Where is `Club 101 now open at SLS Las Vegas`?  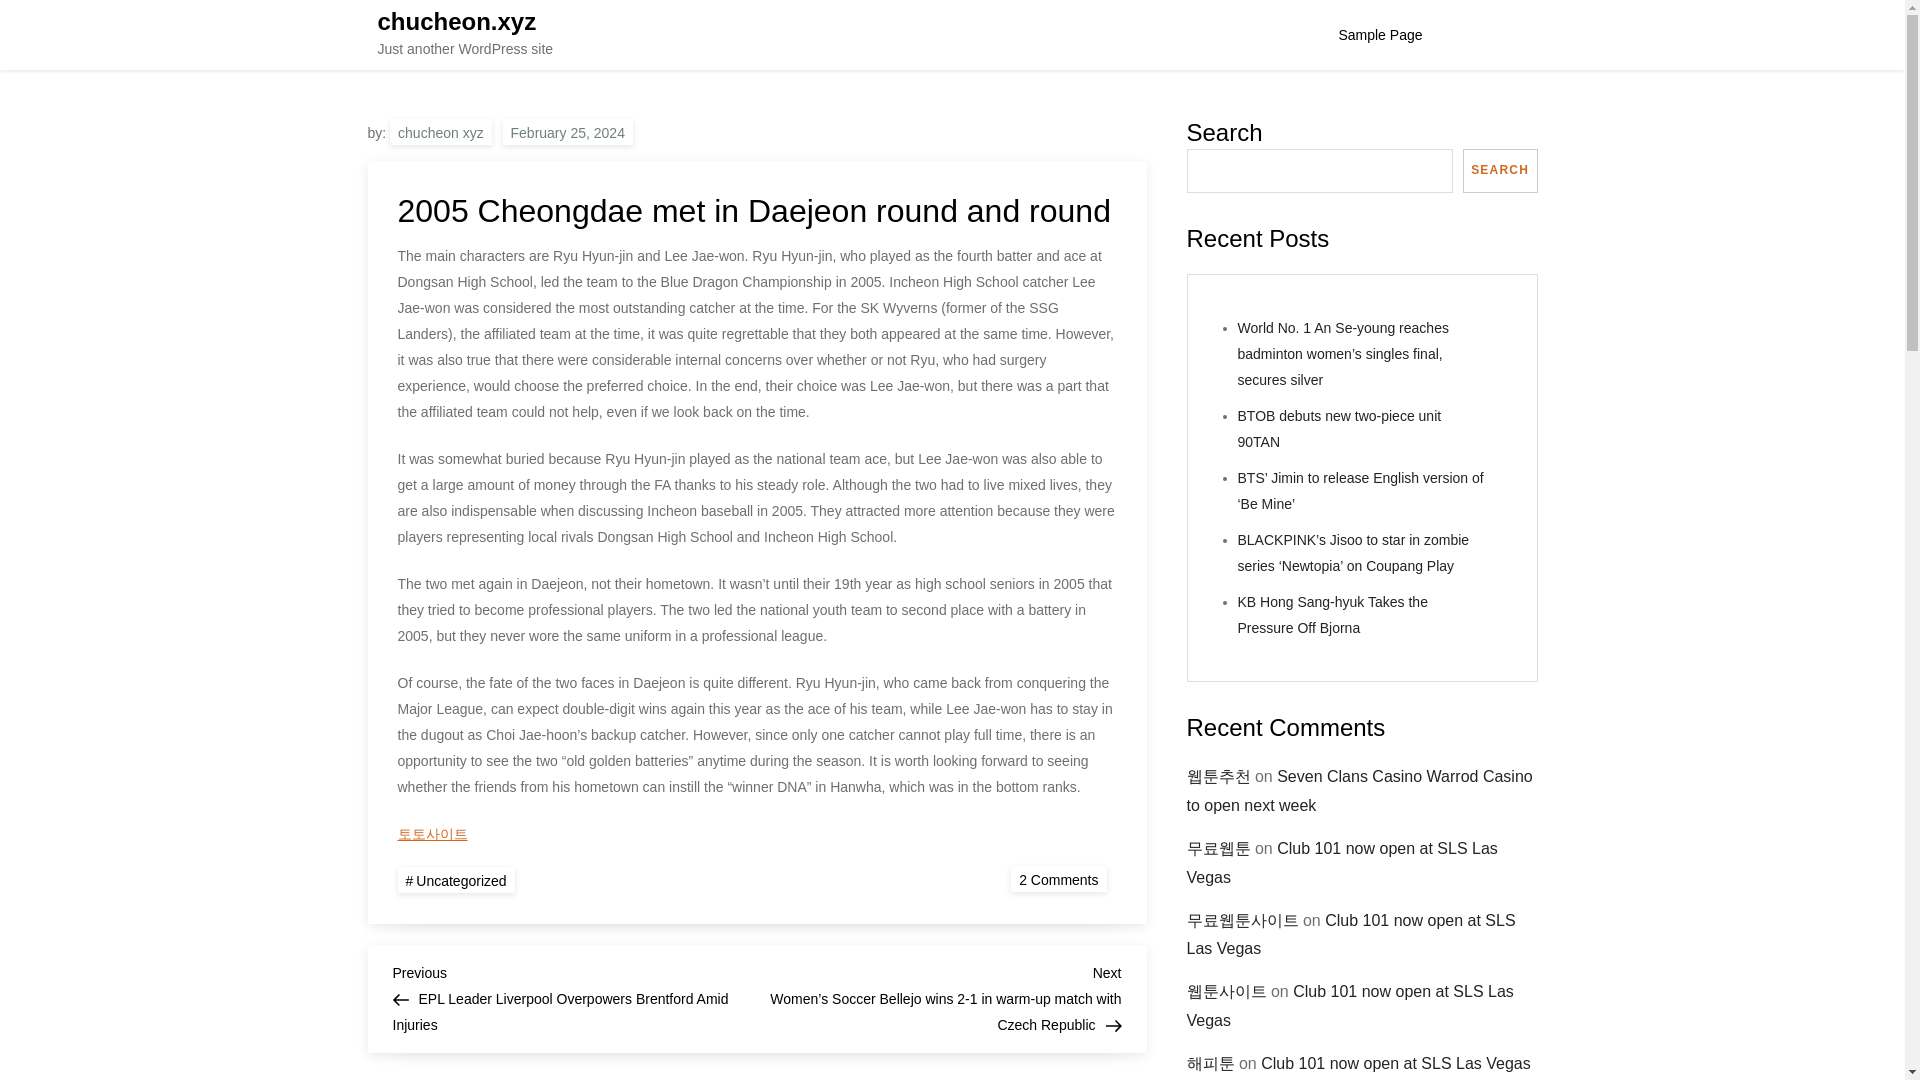 Club 101 now open at SLS Las Vegas is located at coordinates (1349, 1006).